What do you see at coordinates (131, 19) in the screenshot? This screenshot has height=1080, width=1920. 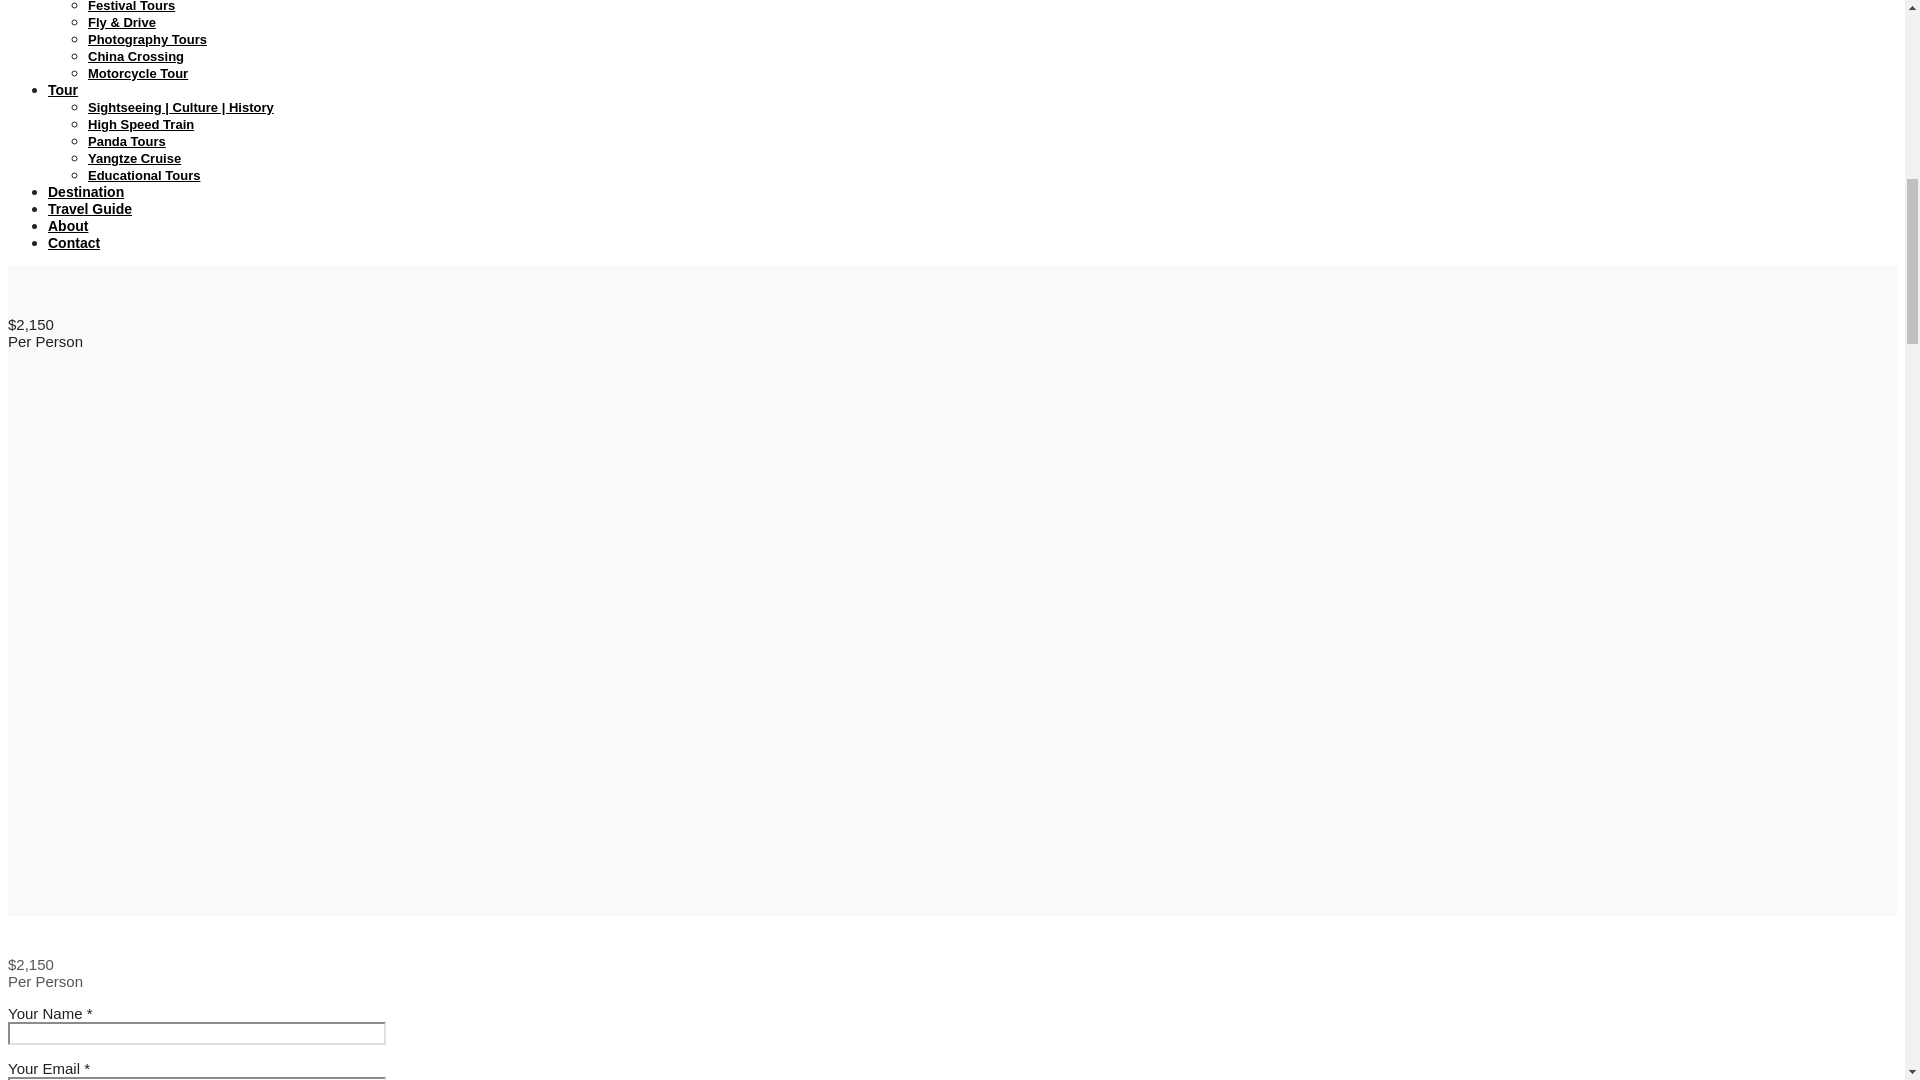 I see `Festival Tours` at bounding box center [131, 19].